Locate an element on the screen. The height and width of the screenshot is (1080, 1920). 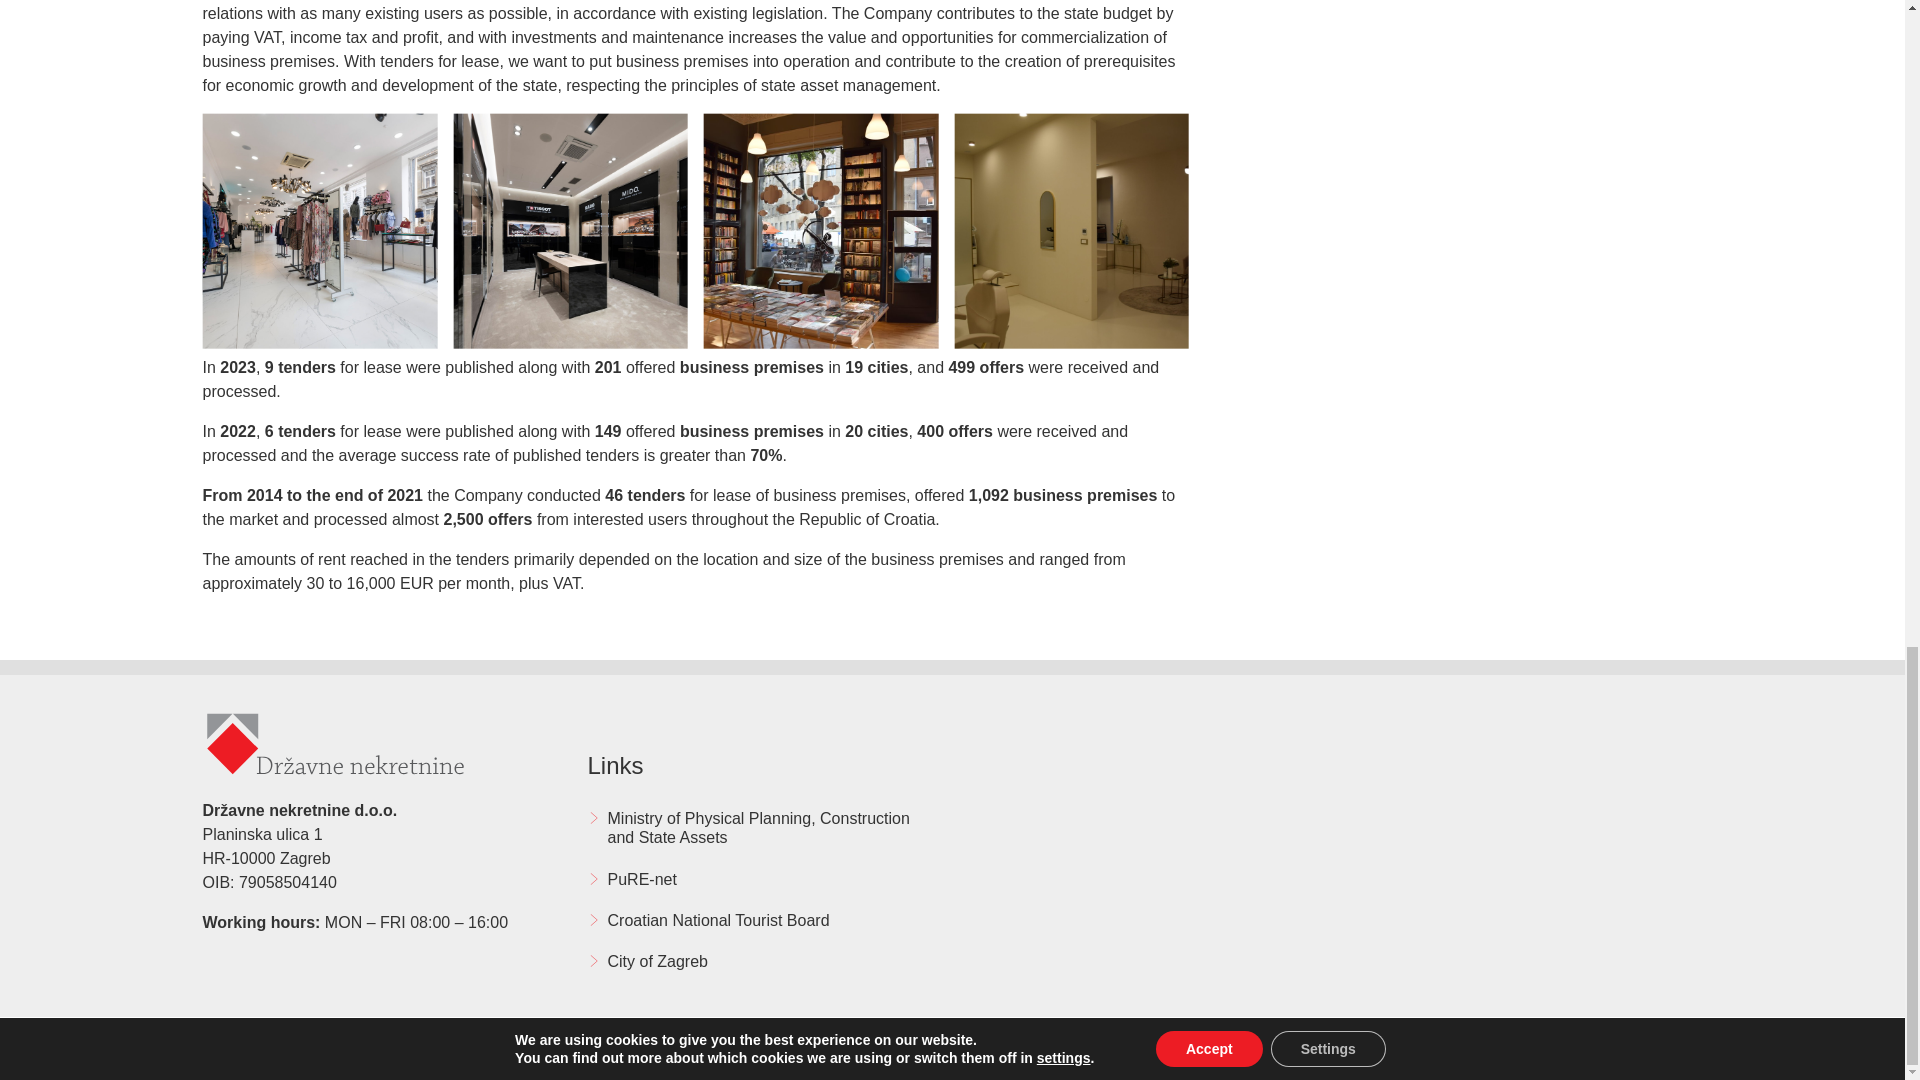
City of Zagreb is located at coordinates (760, 960).